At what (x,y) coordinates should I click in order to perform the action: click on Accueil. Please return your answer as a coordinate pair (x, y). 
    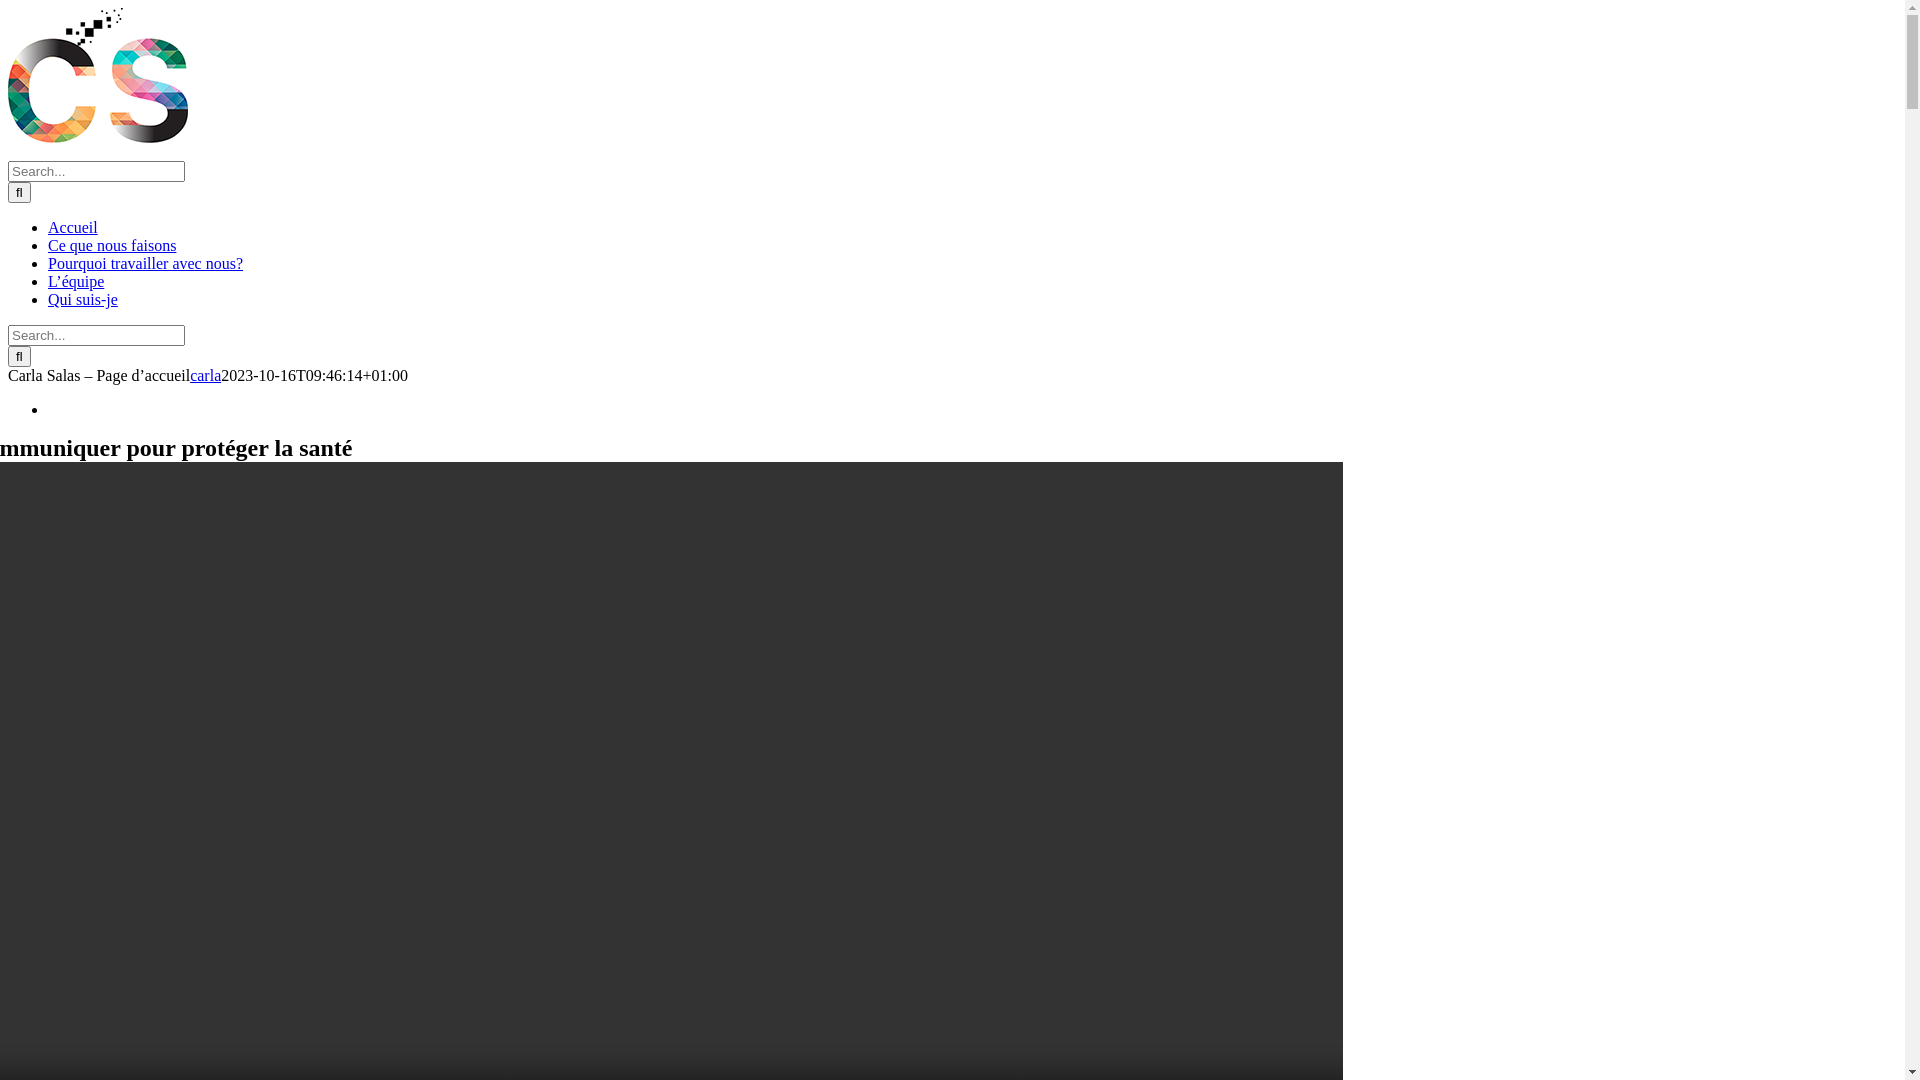
    Looking at the image, I should click on (73, 228).